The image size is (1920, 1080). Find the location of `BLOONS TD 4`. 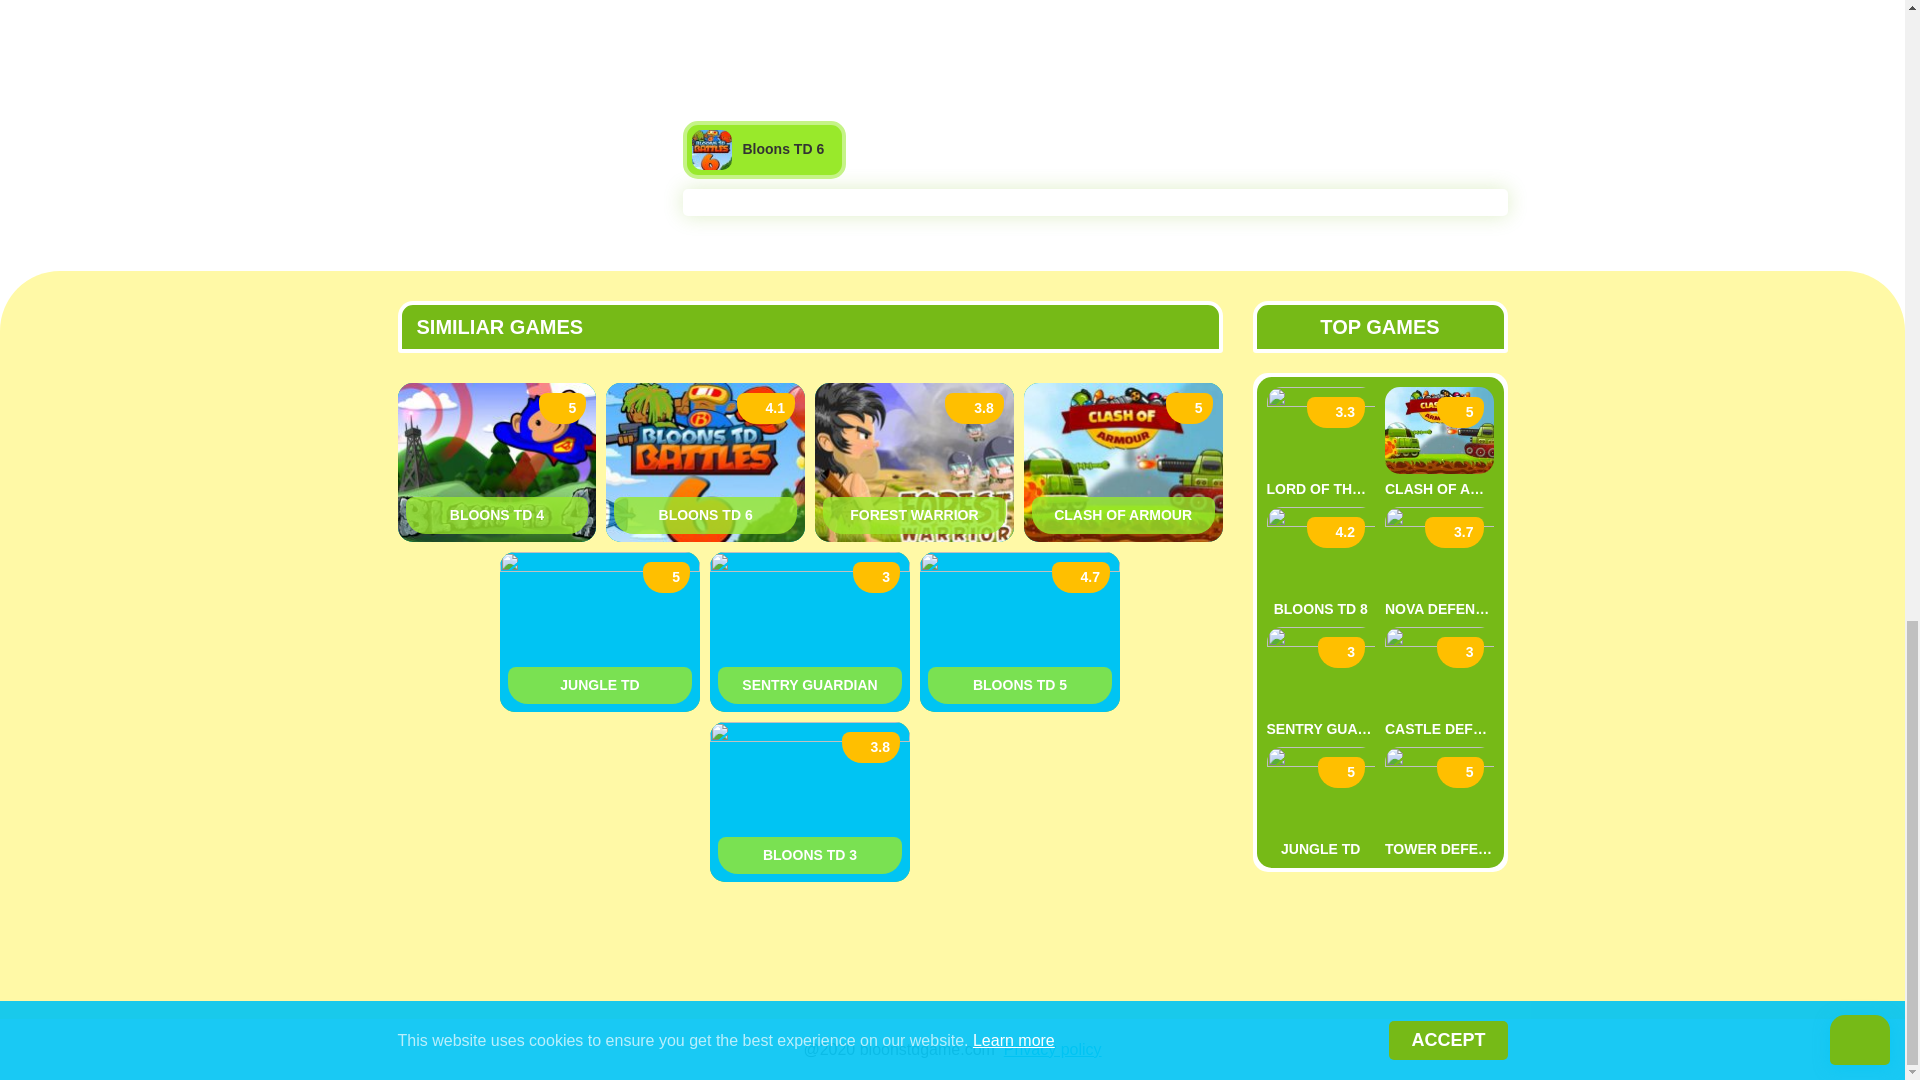

BLOONS TD 4 is located at coordinates (497, 514).